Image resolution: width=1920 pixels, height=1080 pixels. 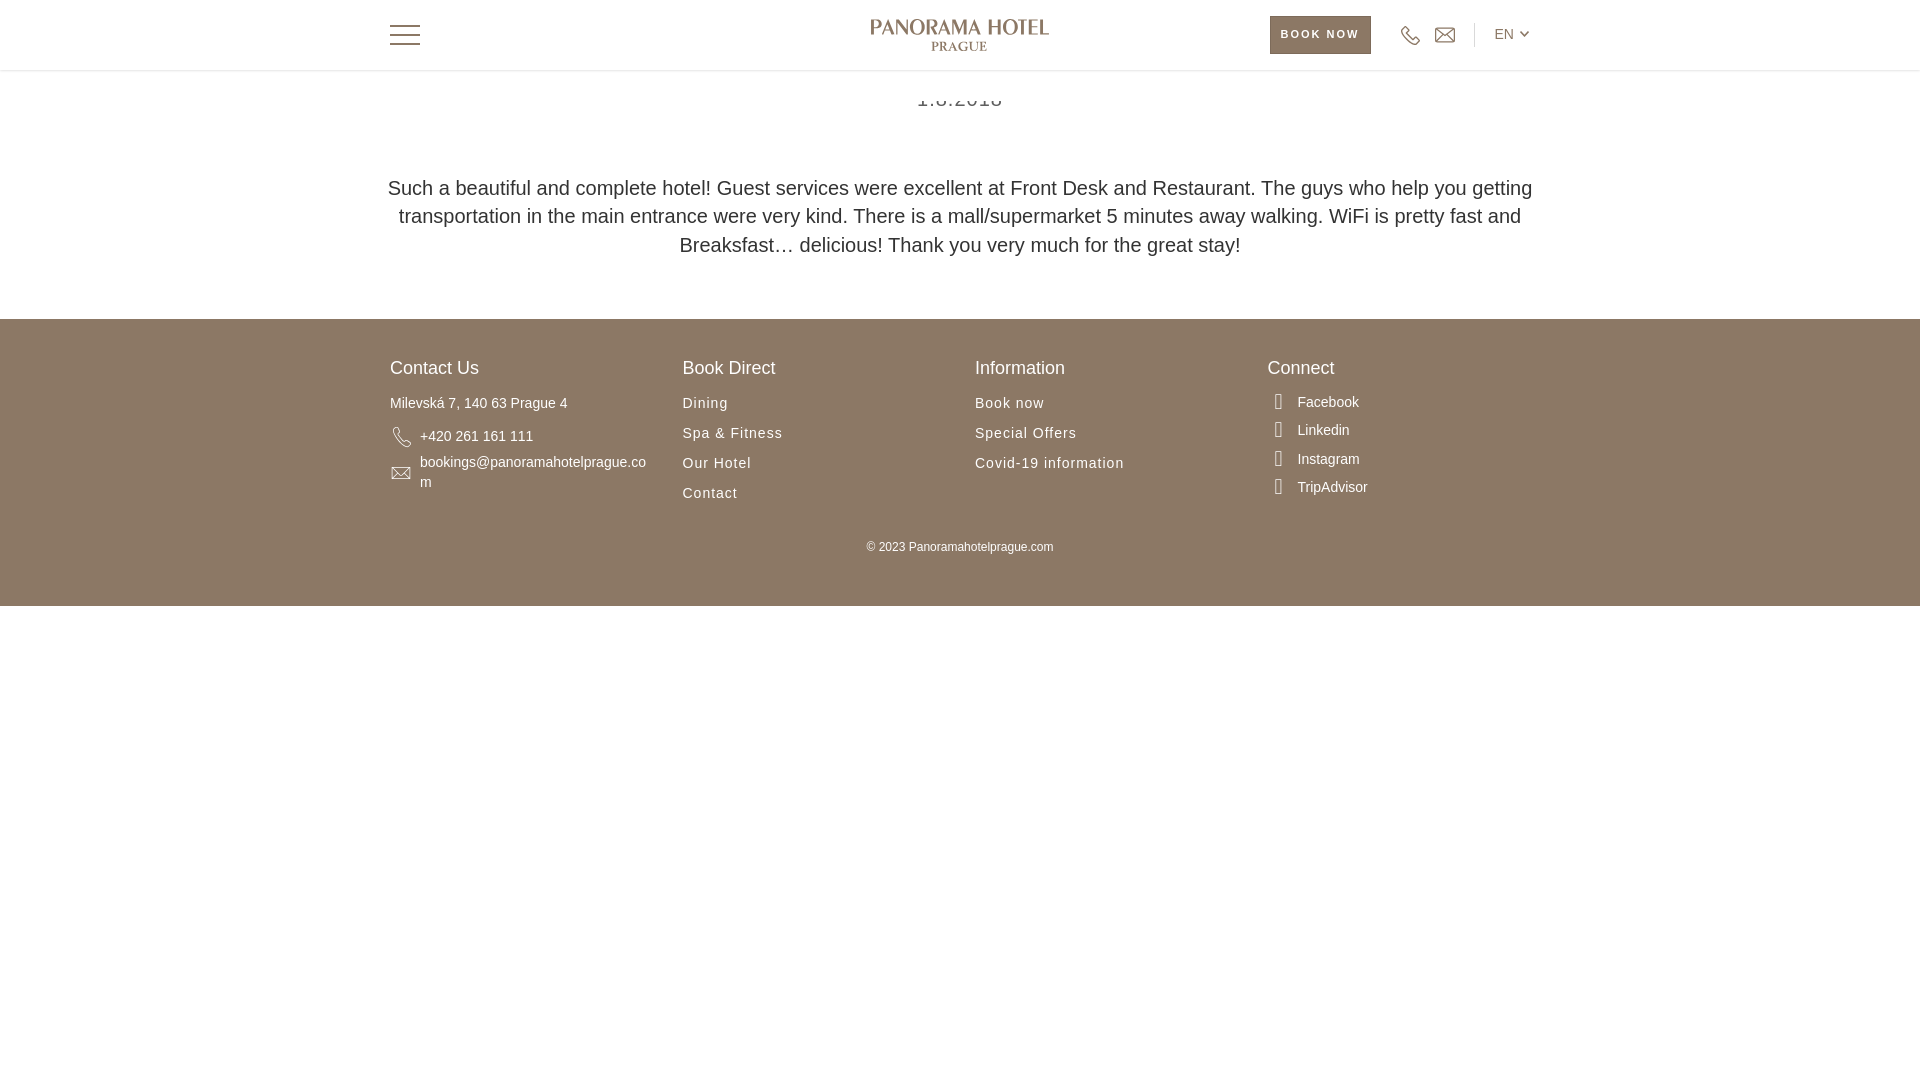 I want to click on Toggle navigation, so click(x=410, y=35).